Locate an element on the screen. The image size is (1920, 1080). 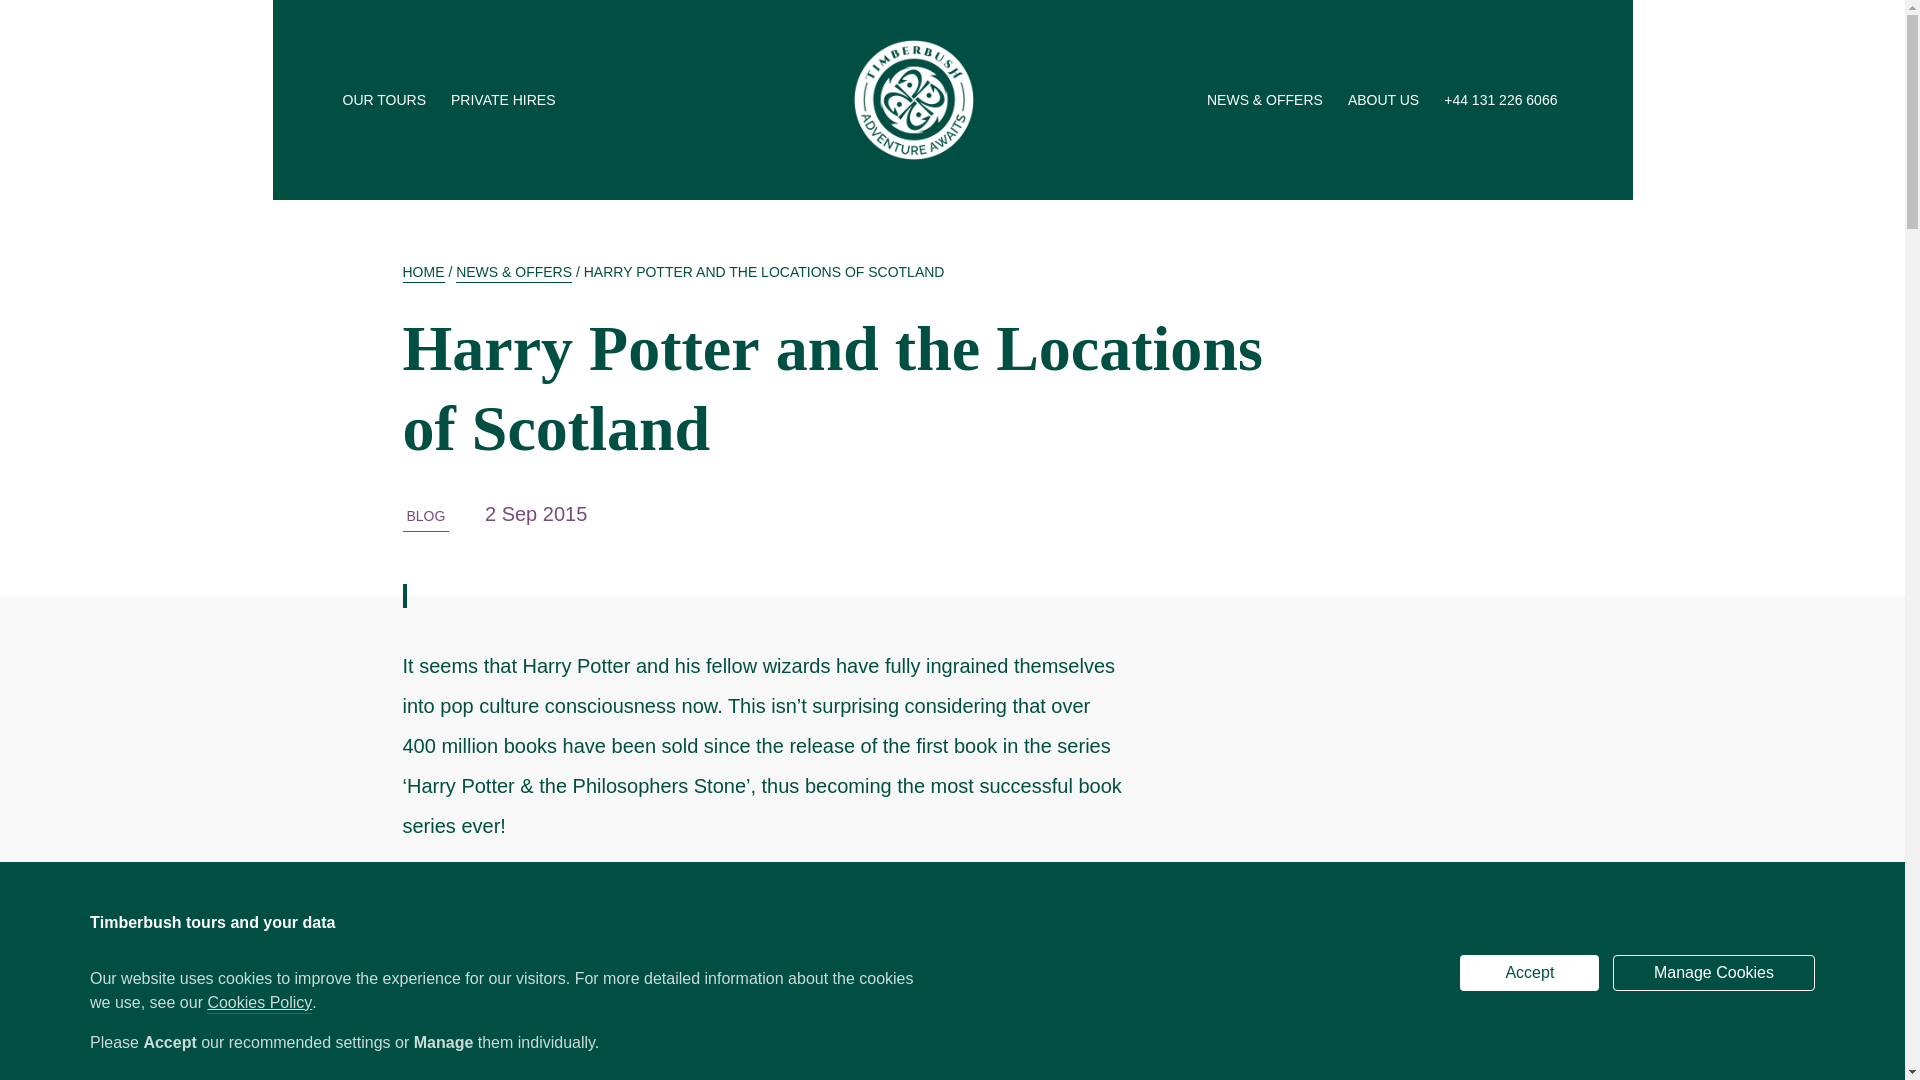
PRIVATE HIRES is located at coordinates (506, 100).